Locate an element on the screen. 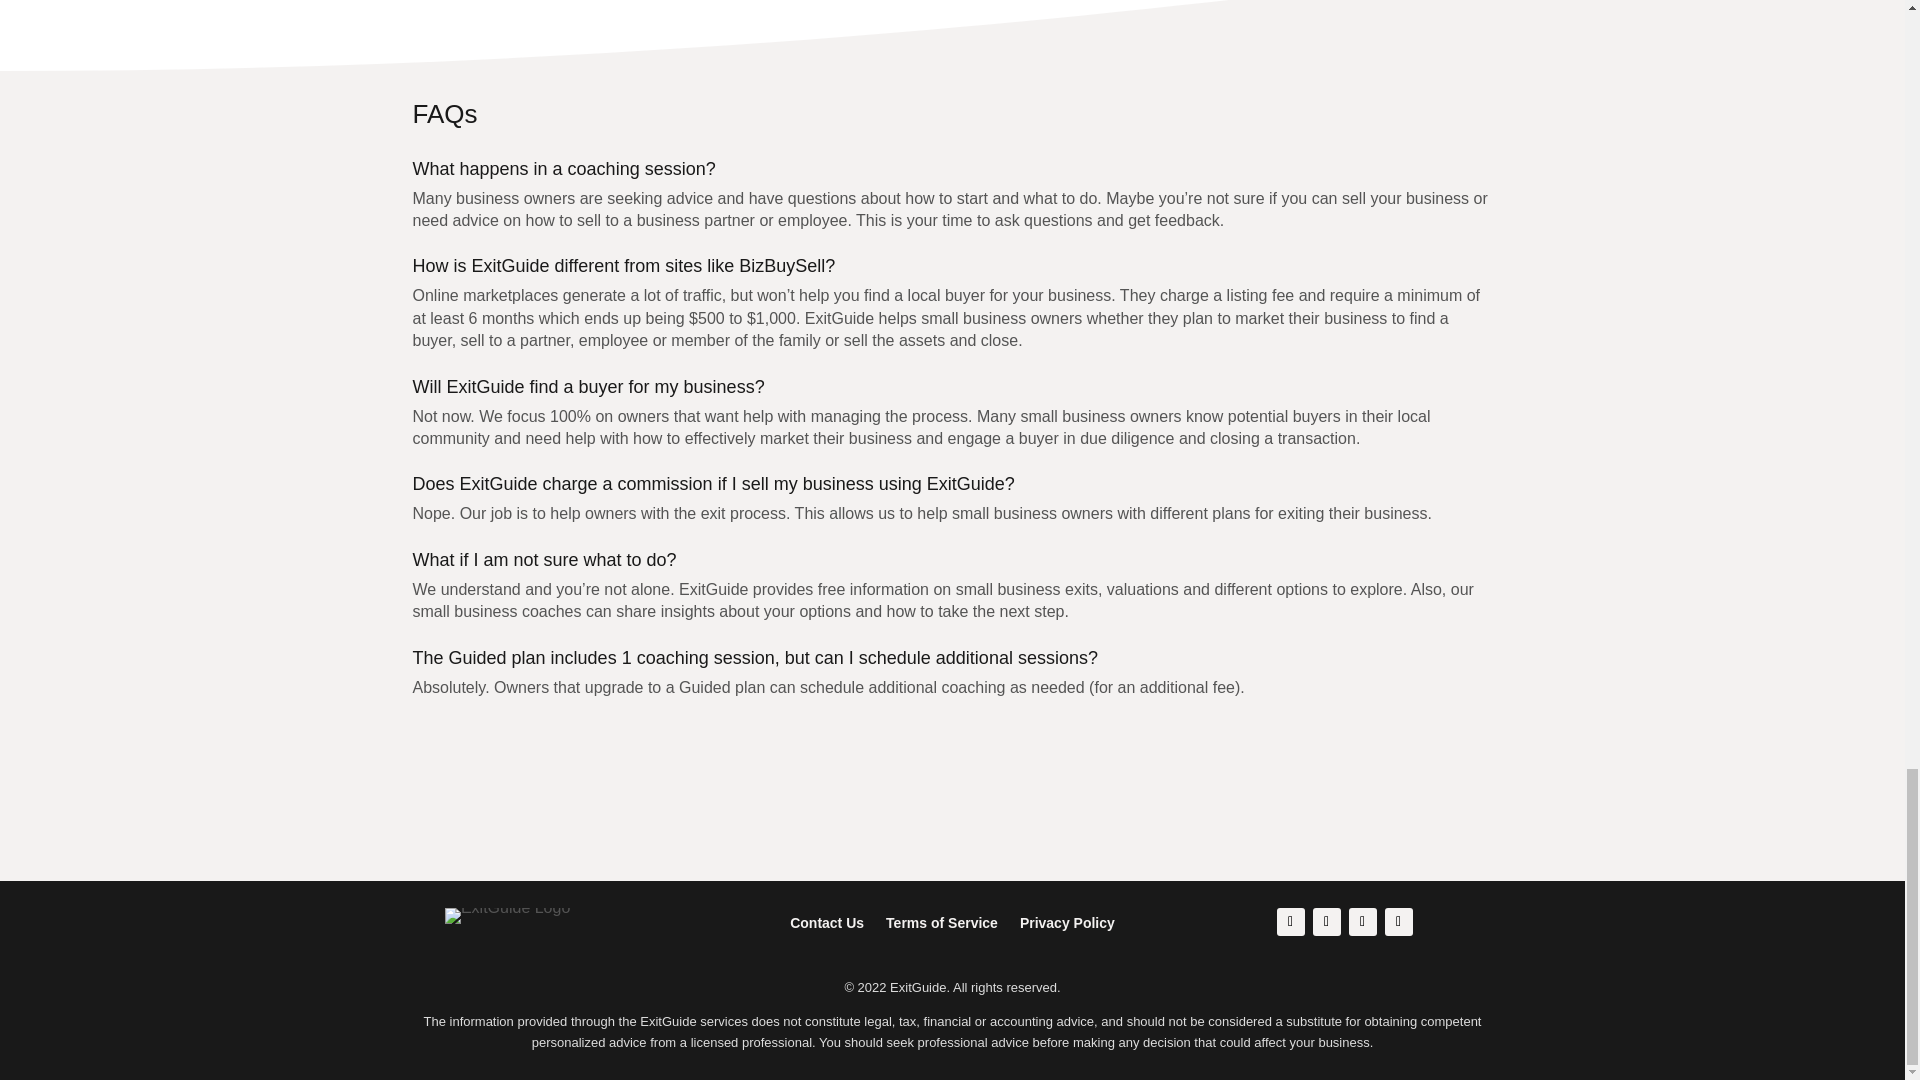 The height and width of the screenshot is (1080, 1920). Follow on Youtube is located at coordinates (1398, 922).